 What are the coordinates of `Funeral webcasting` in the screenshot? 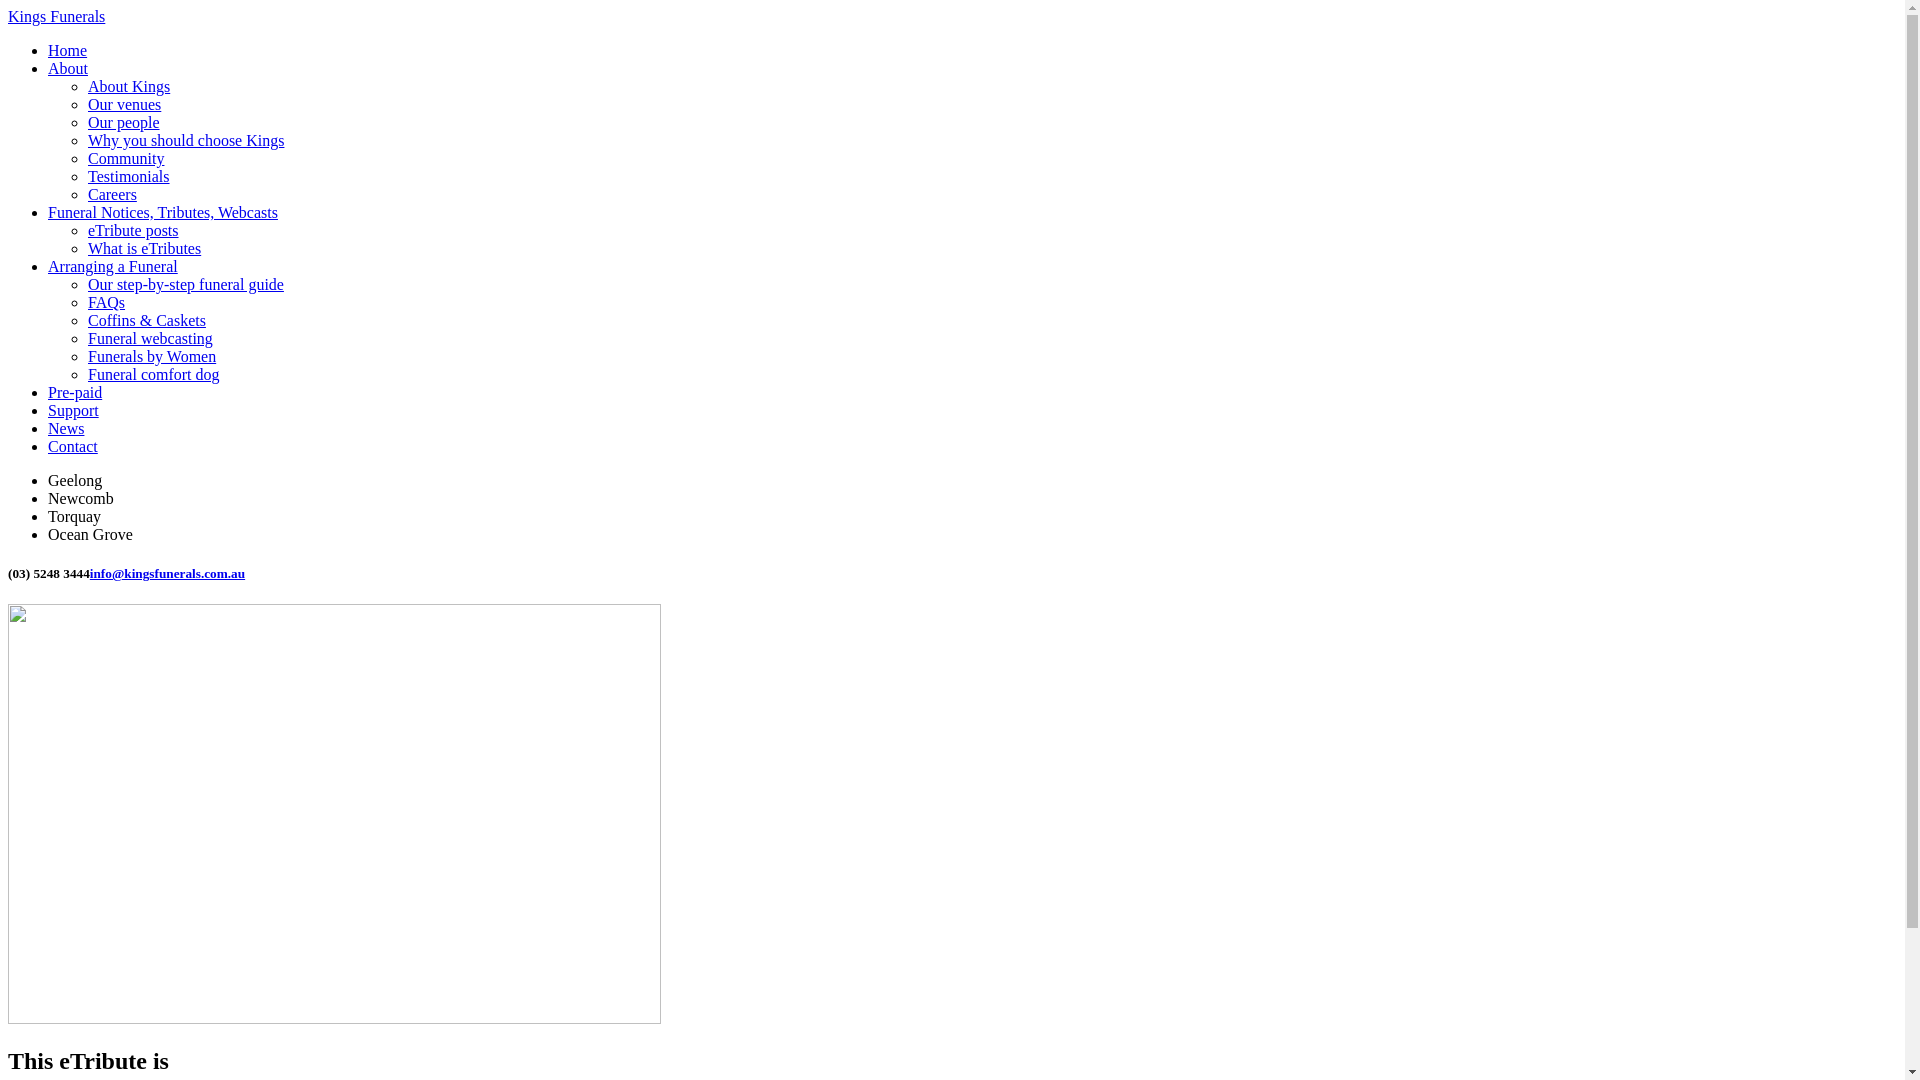 It's located at (150, 338).